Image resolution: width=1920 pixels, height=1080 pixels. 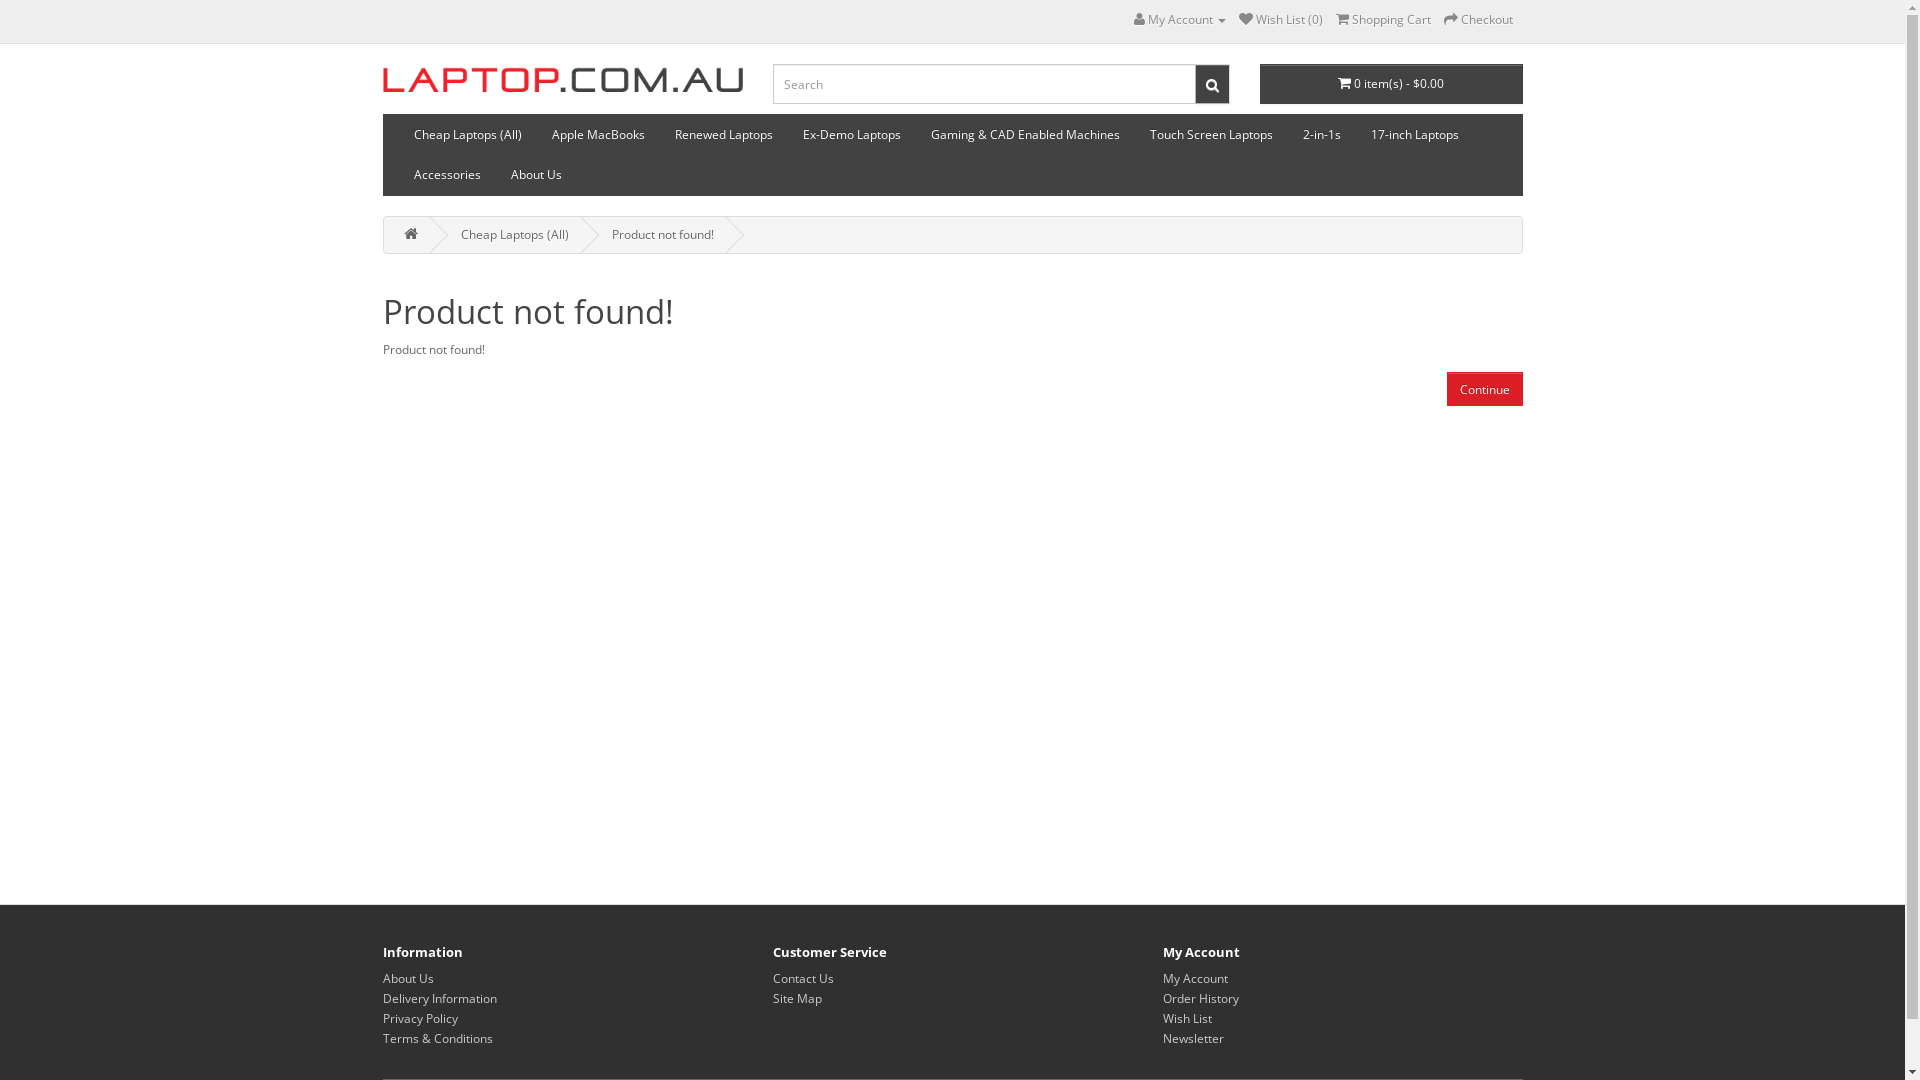 What do you see at coordinates (408, 978) in the screenshot?
I see `About Us` at bounding box center [408, 978].